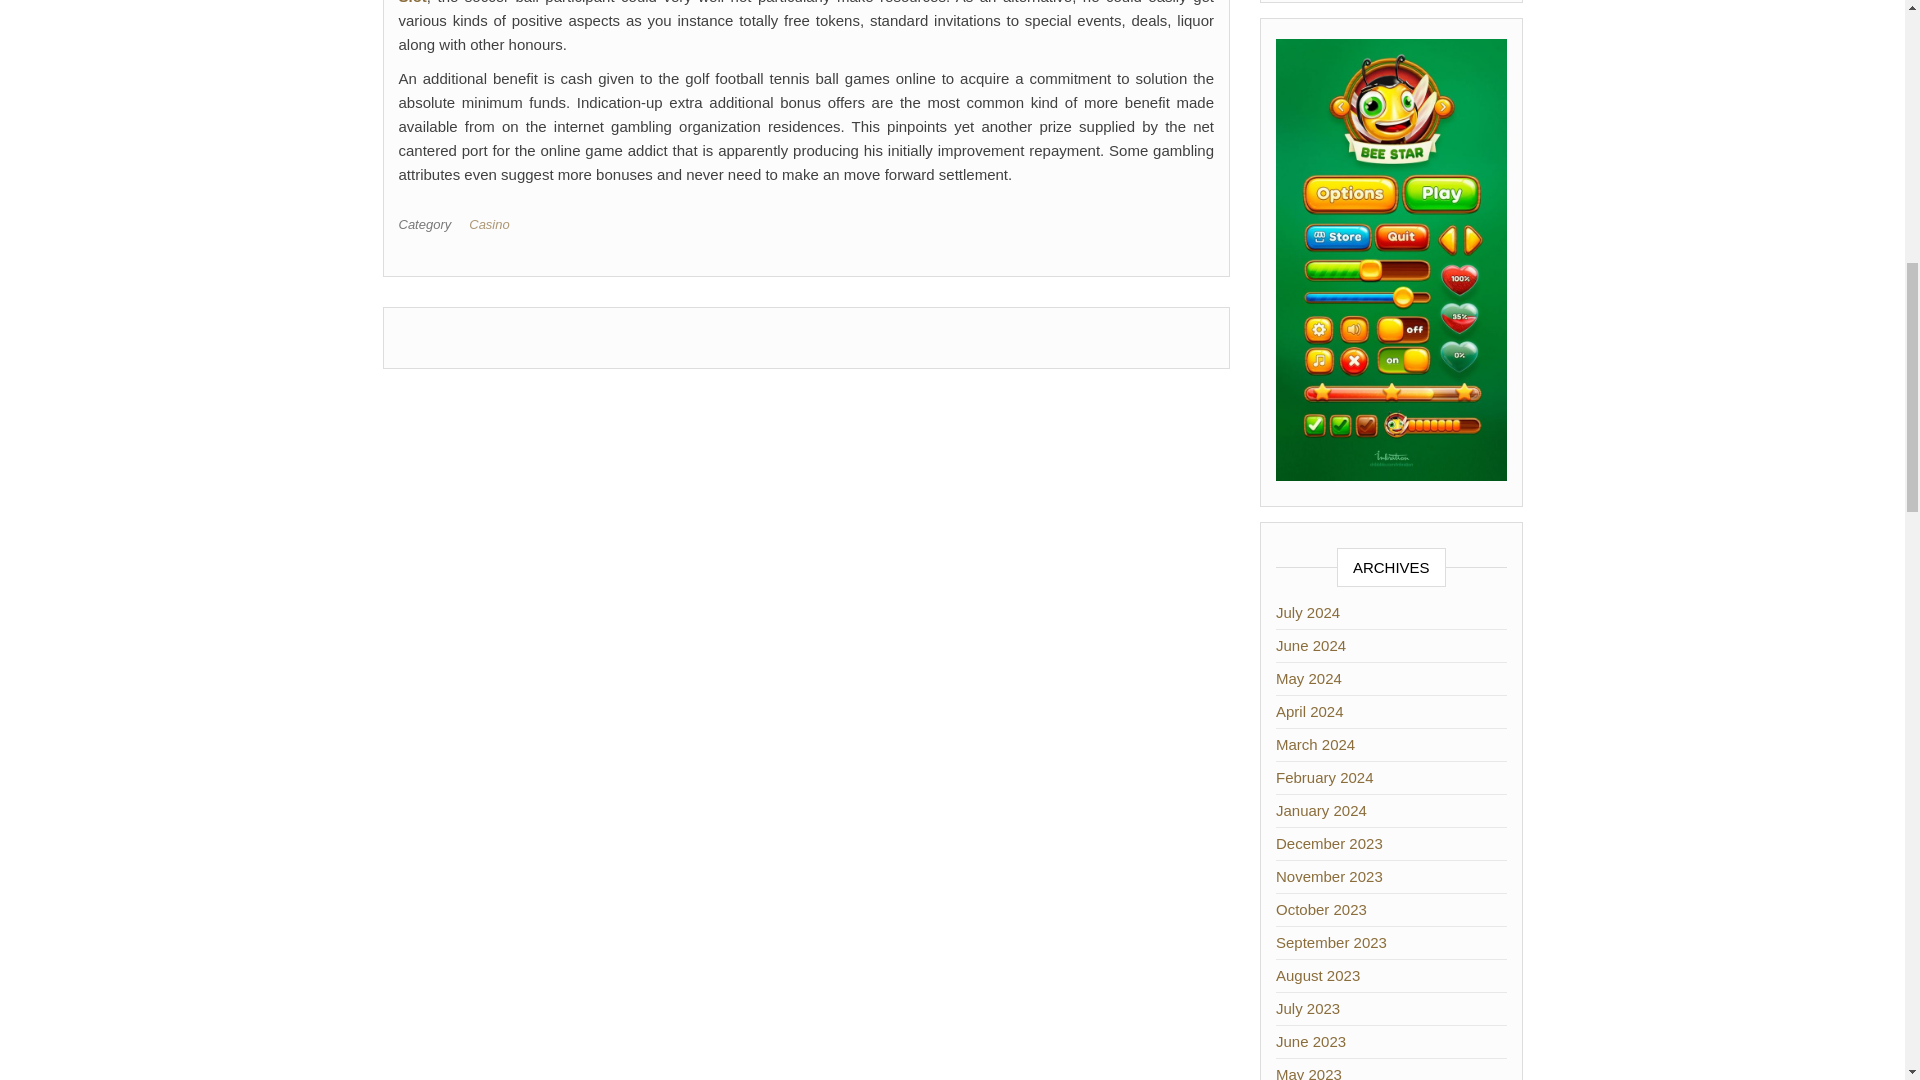 The width and height of the screenshot is (1920, 1080). Describe the element at coordinates (1322, 909) in the screenshot. I see `October 2023` at that location.